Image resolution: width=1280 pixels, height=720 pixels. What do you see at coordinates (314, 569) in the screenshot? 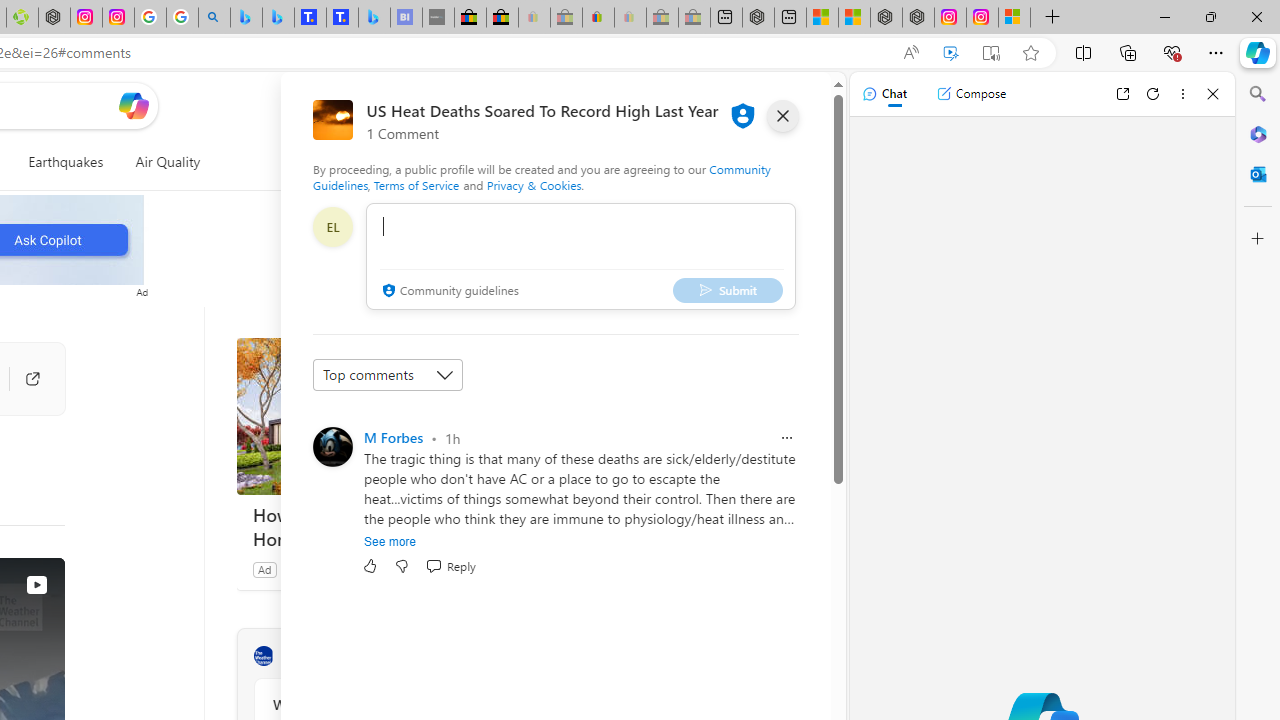
I see `LendingTree` at bounding box center [314, 569].